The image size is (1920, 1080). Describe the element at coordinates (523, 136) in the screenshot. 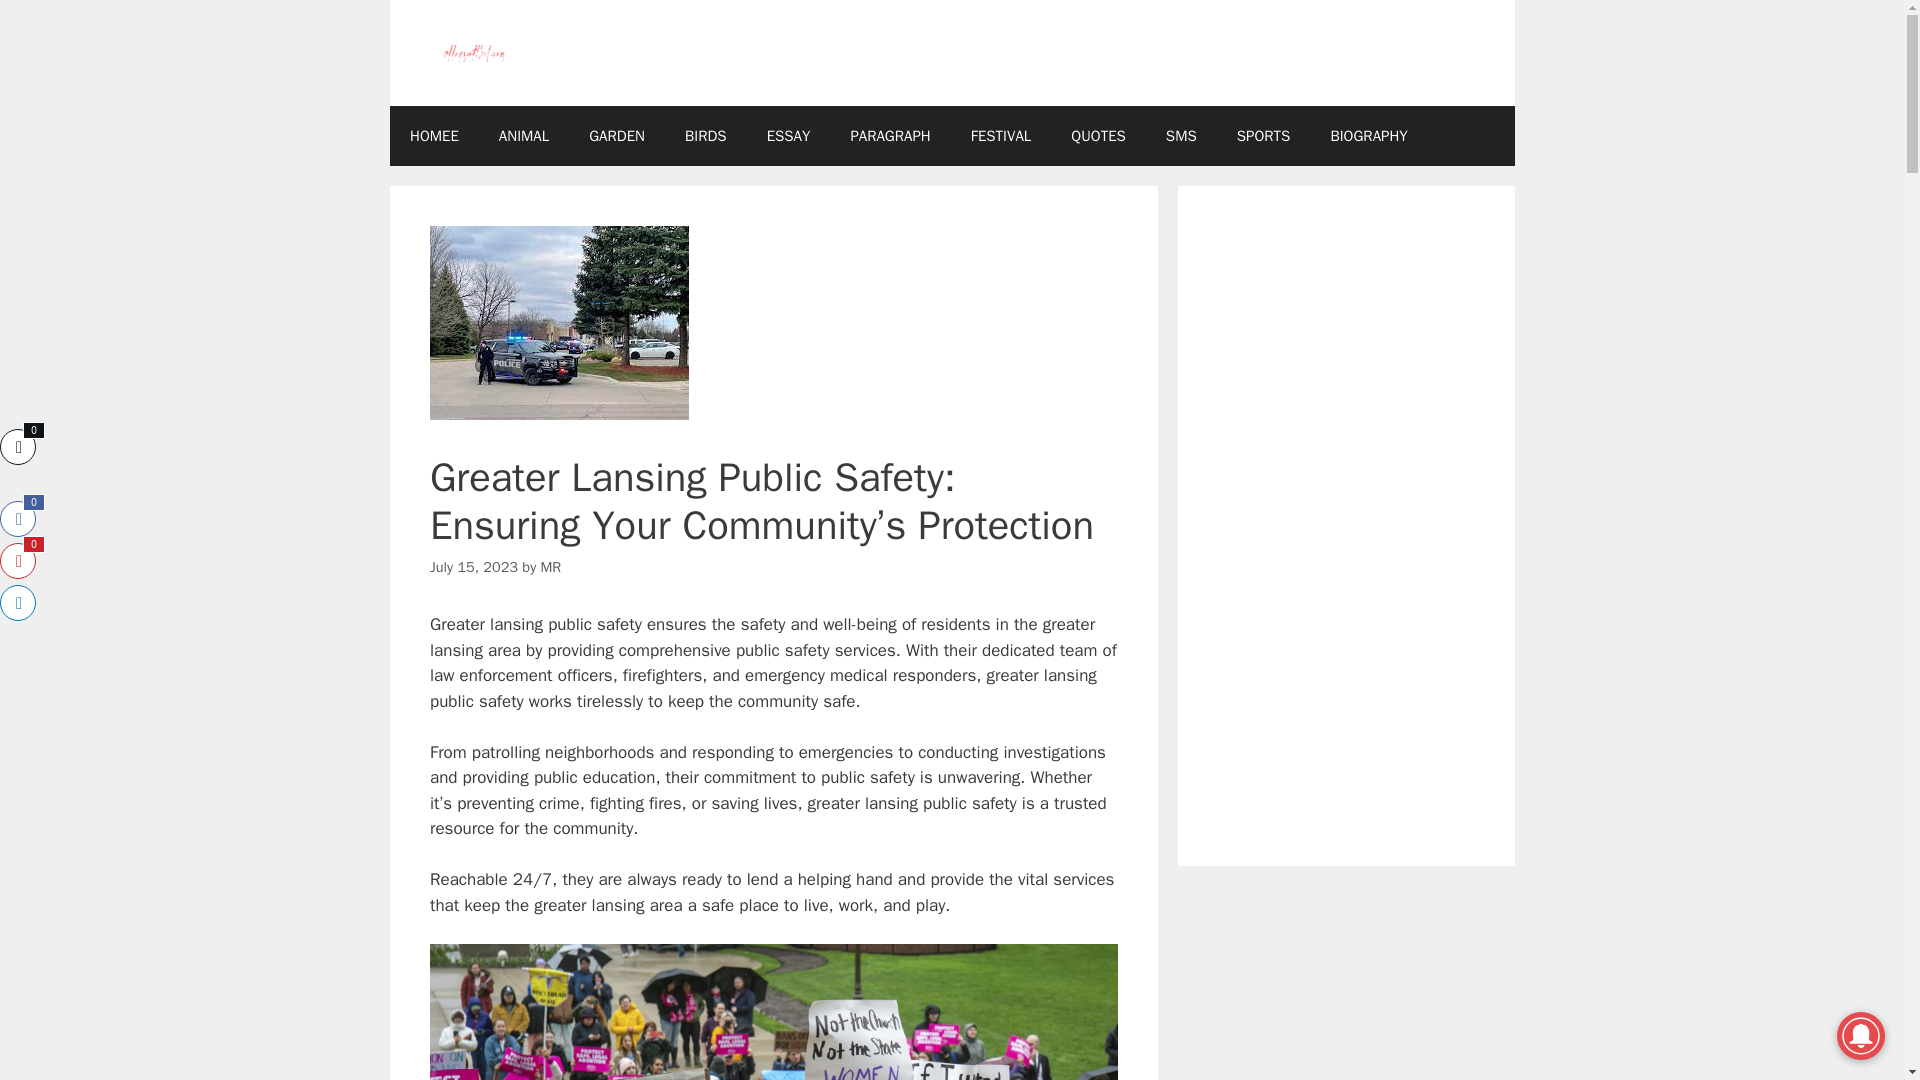

I see `ANIMAL` at that location.